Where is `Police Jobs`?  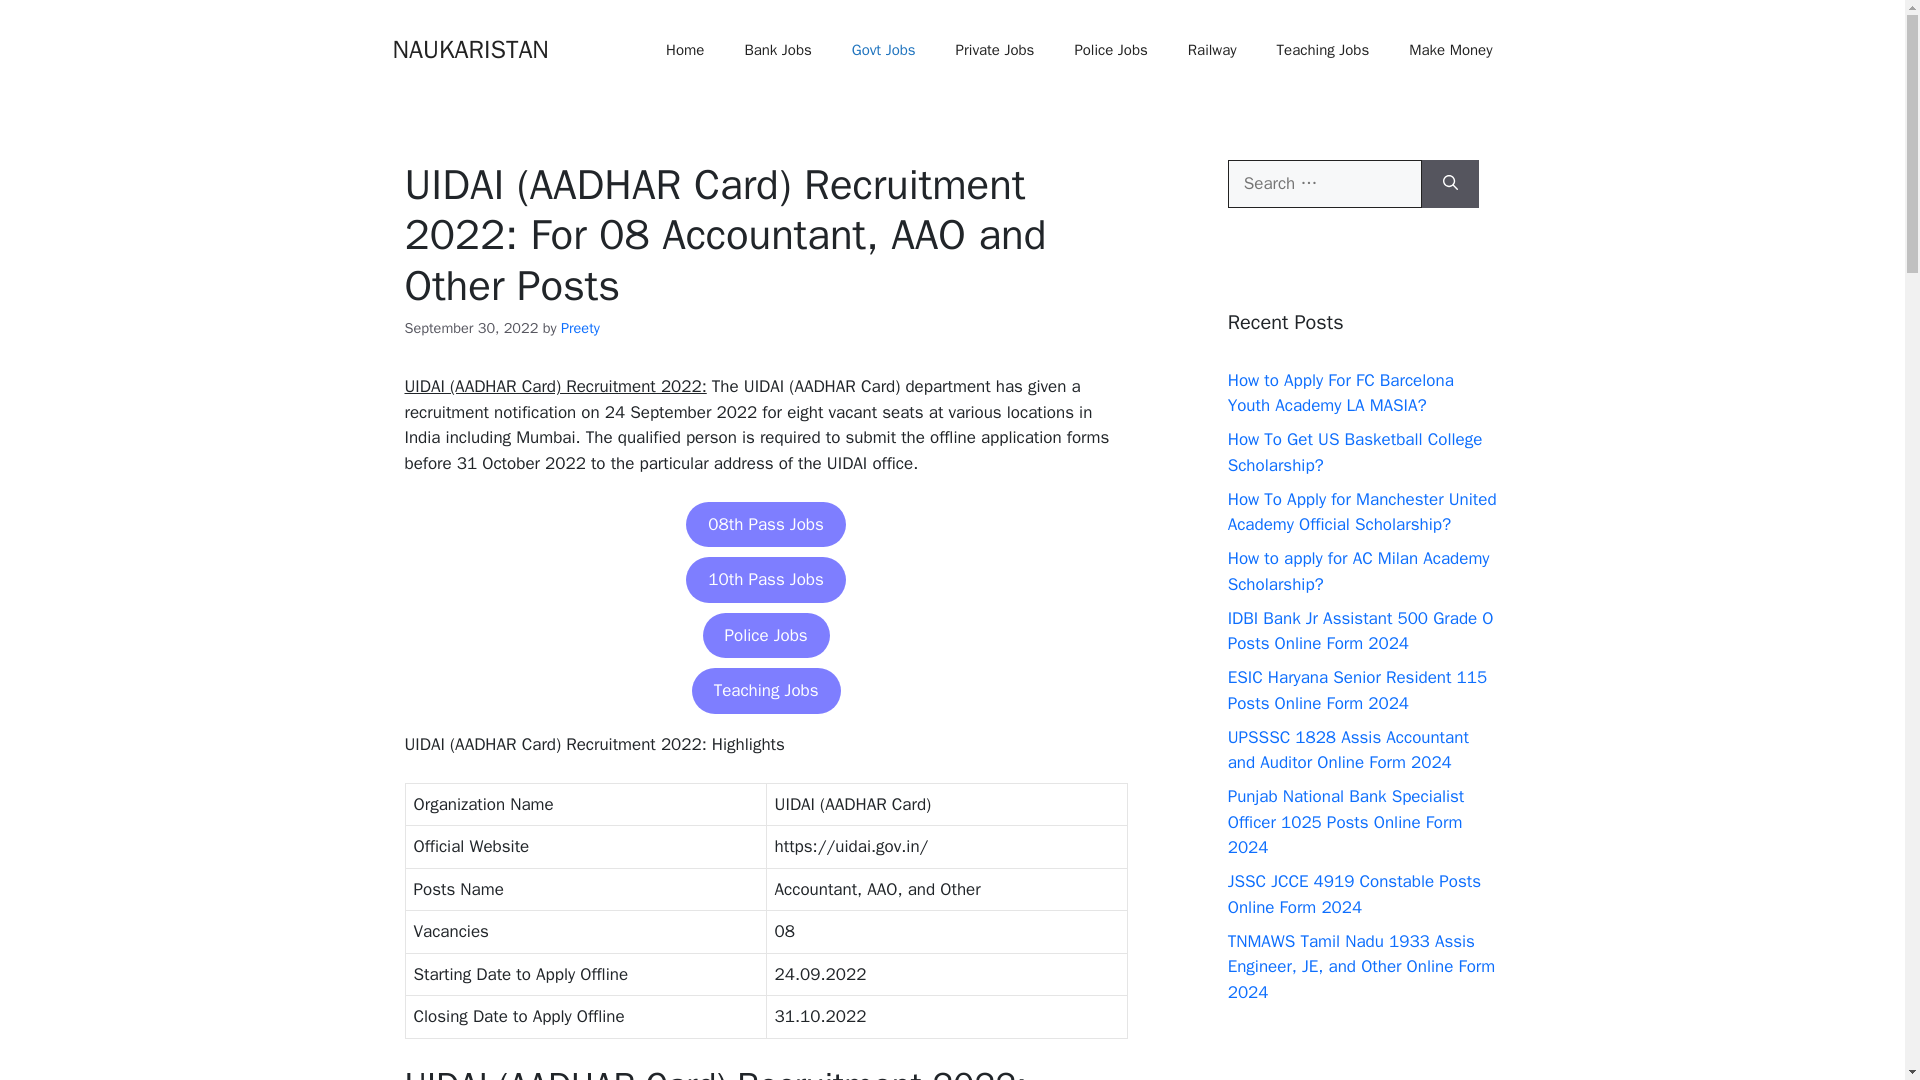 Police Jobs is located at coordinates (1110, 50).